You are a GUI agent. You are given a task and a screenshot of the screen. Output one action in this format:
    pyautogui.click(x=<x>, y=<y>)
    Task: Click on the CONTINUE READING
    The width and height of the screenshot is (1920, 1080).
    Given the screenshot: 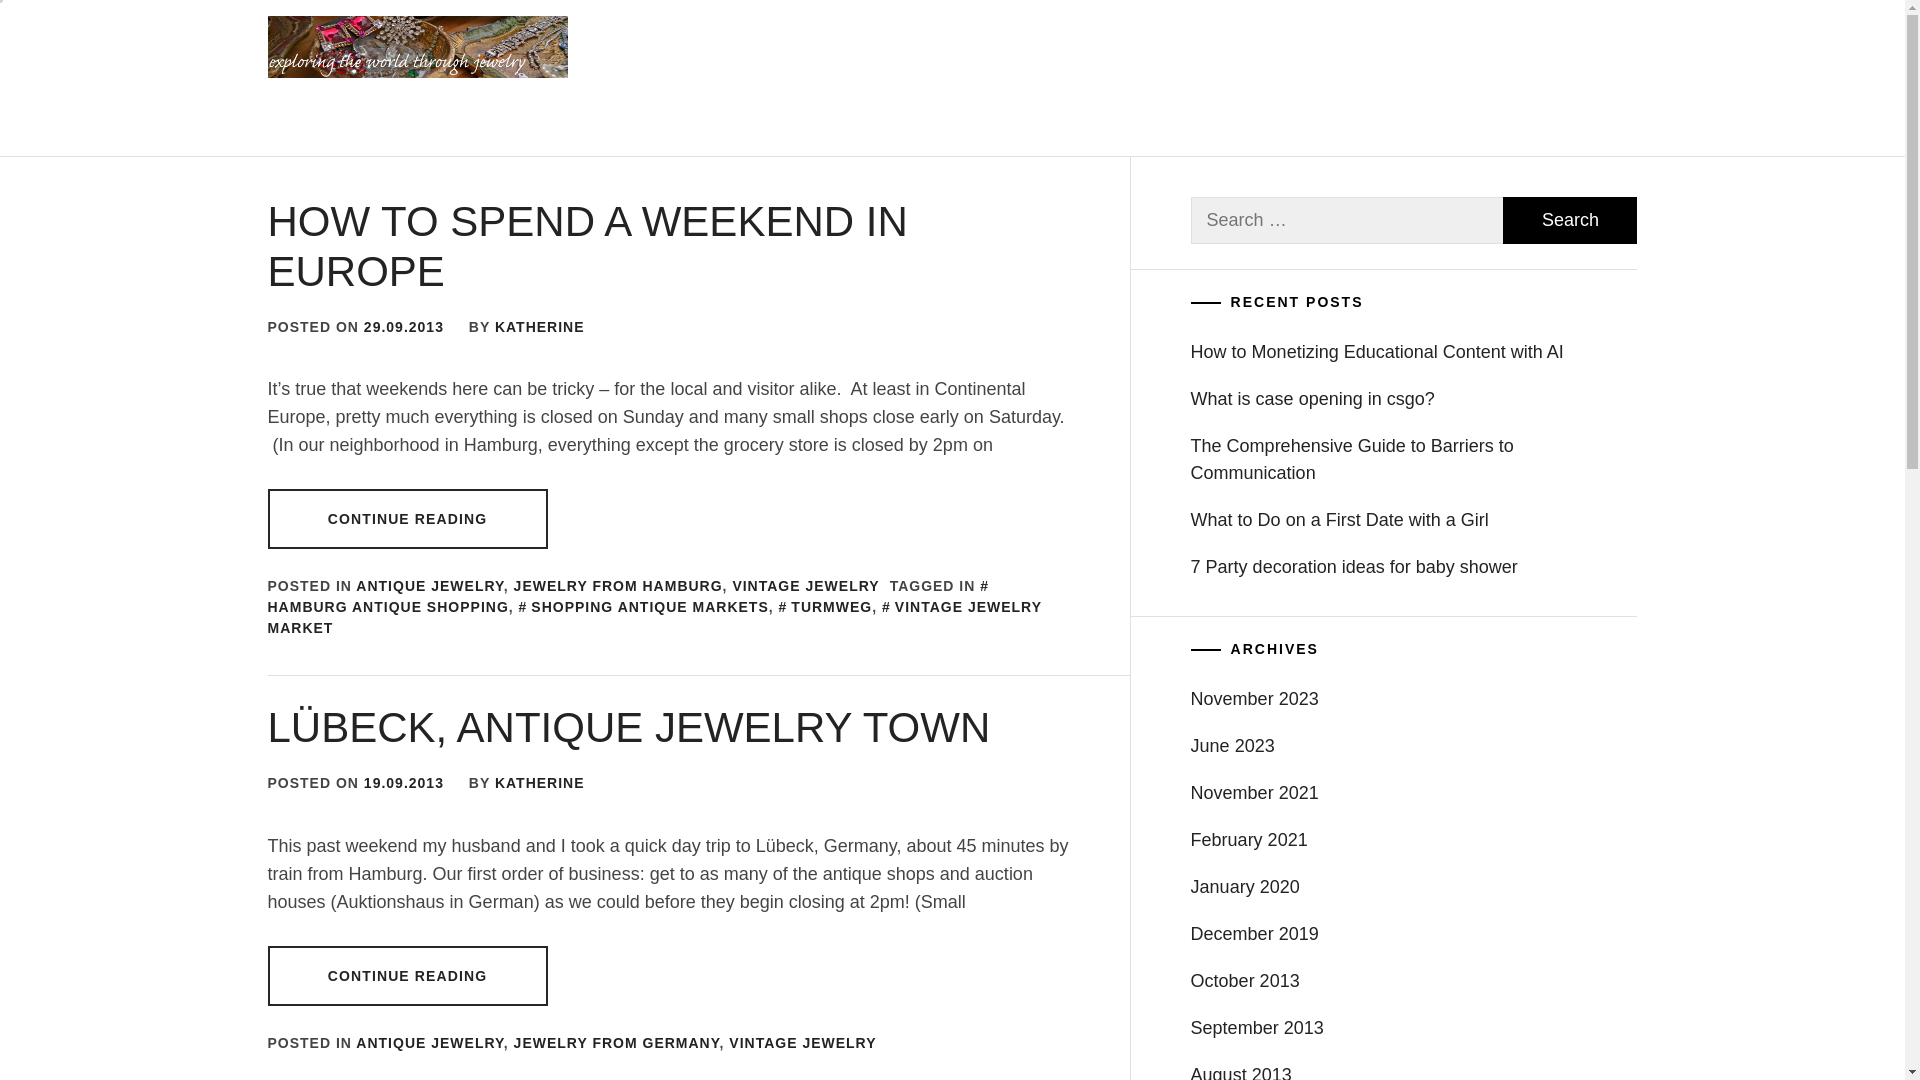 What is the action you would take?
    pyautogui.click(x=408, y=976)
    